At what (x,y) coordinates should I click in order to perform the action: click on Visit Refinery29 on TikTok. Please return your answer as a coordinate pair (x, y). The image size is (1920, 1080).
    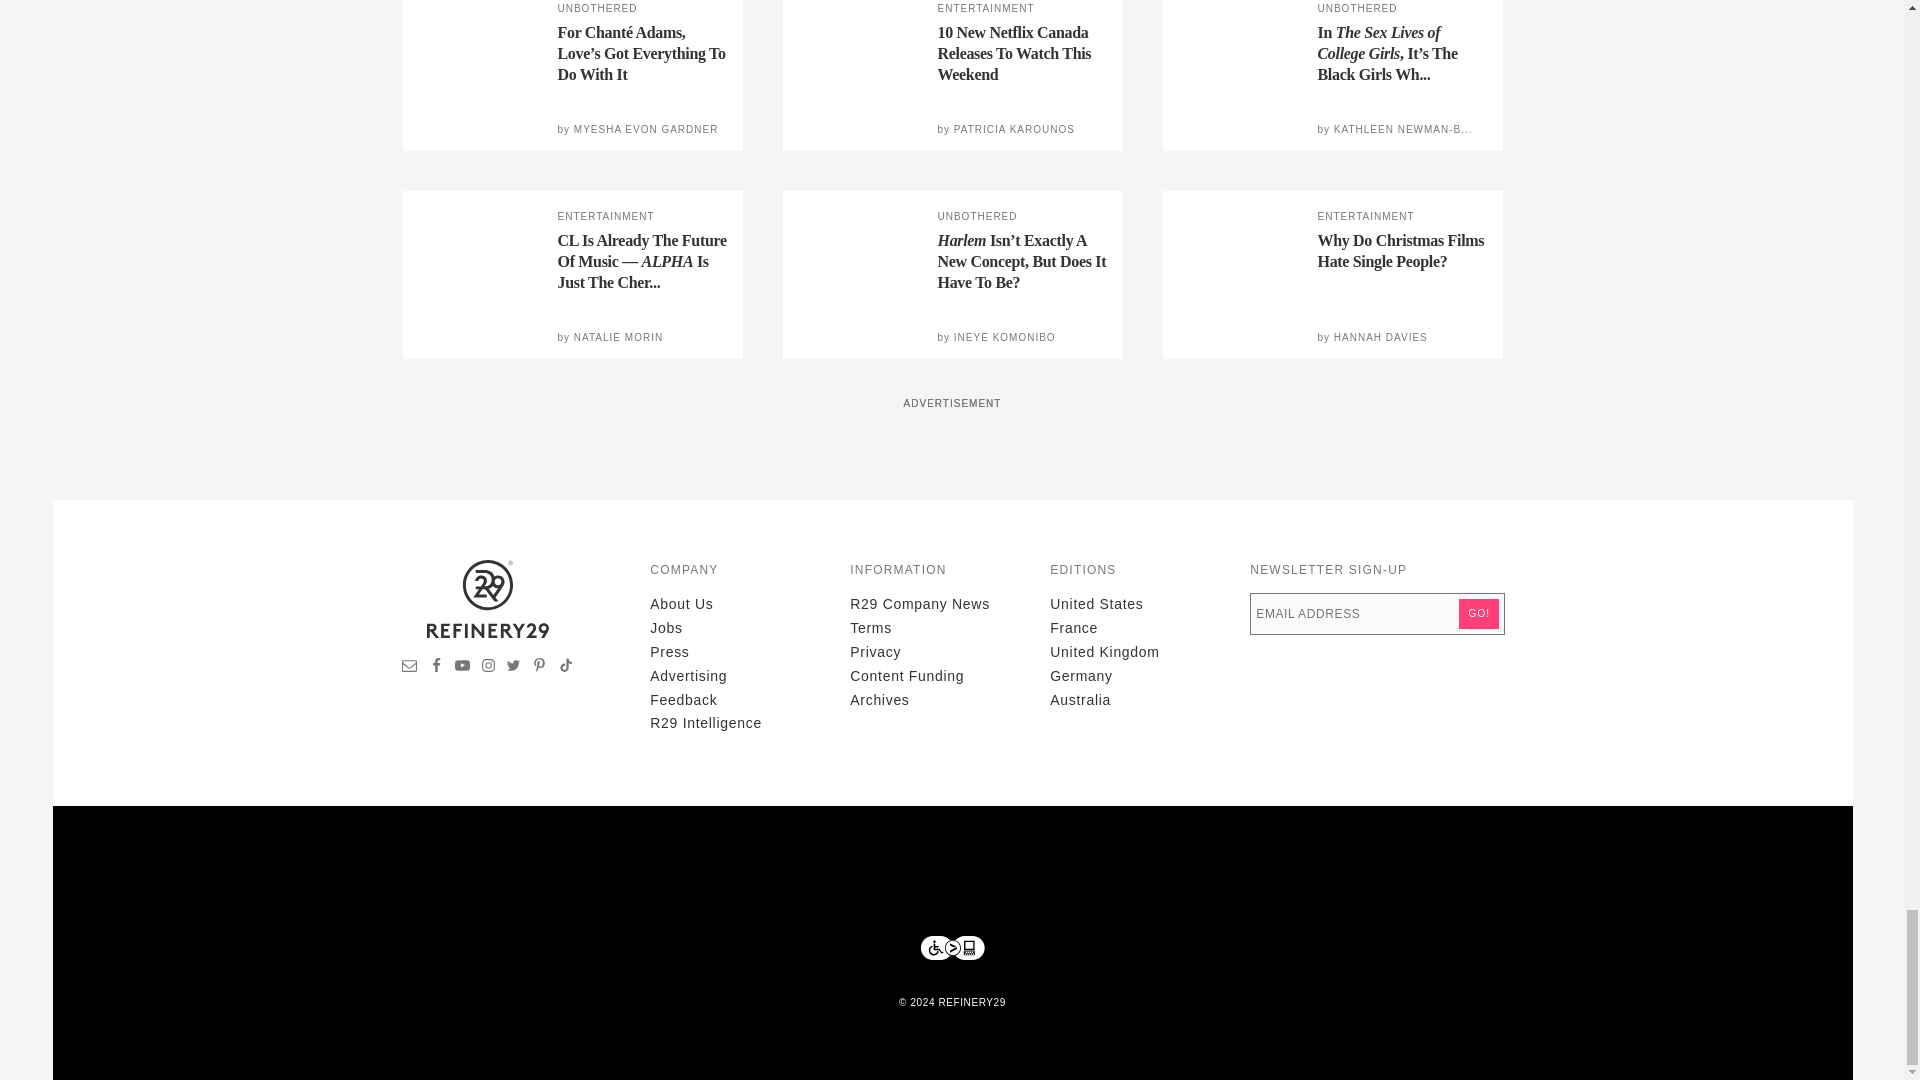
    Looking at the image, I should click on (565, 668).